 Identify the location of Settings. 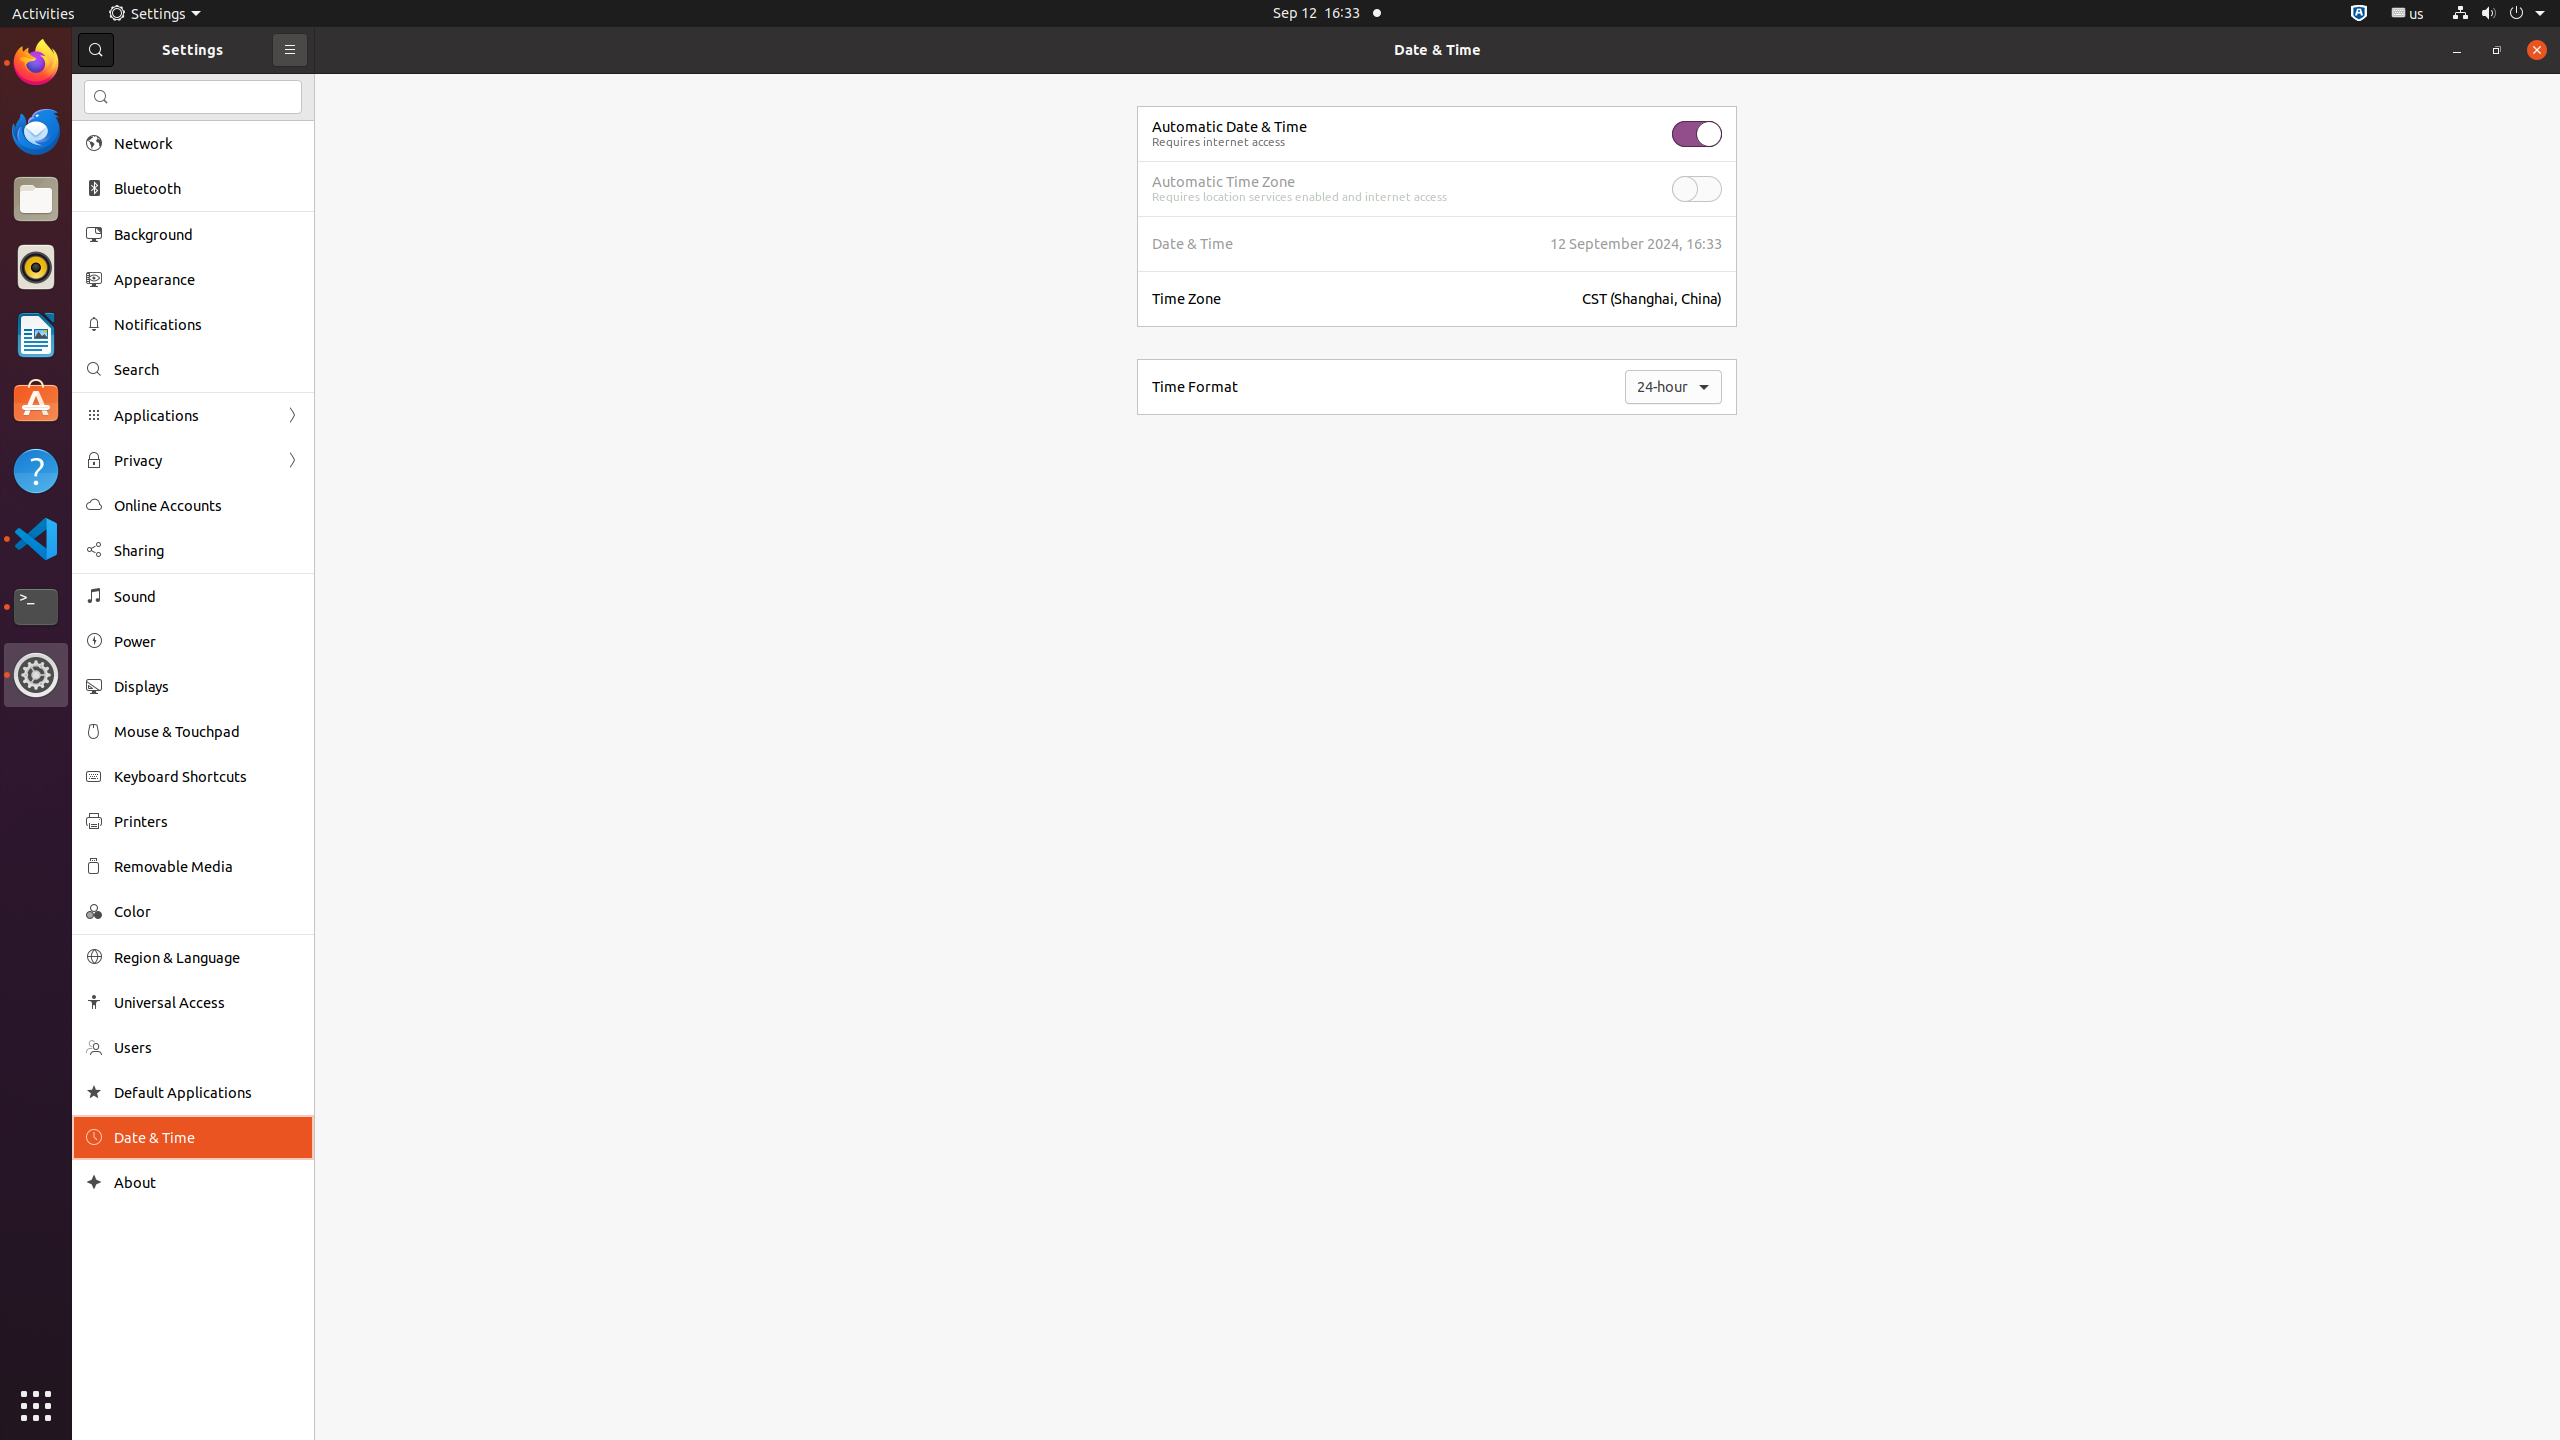
(154, 14).